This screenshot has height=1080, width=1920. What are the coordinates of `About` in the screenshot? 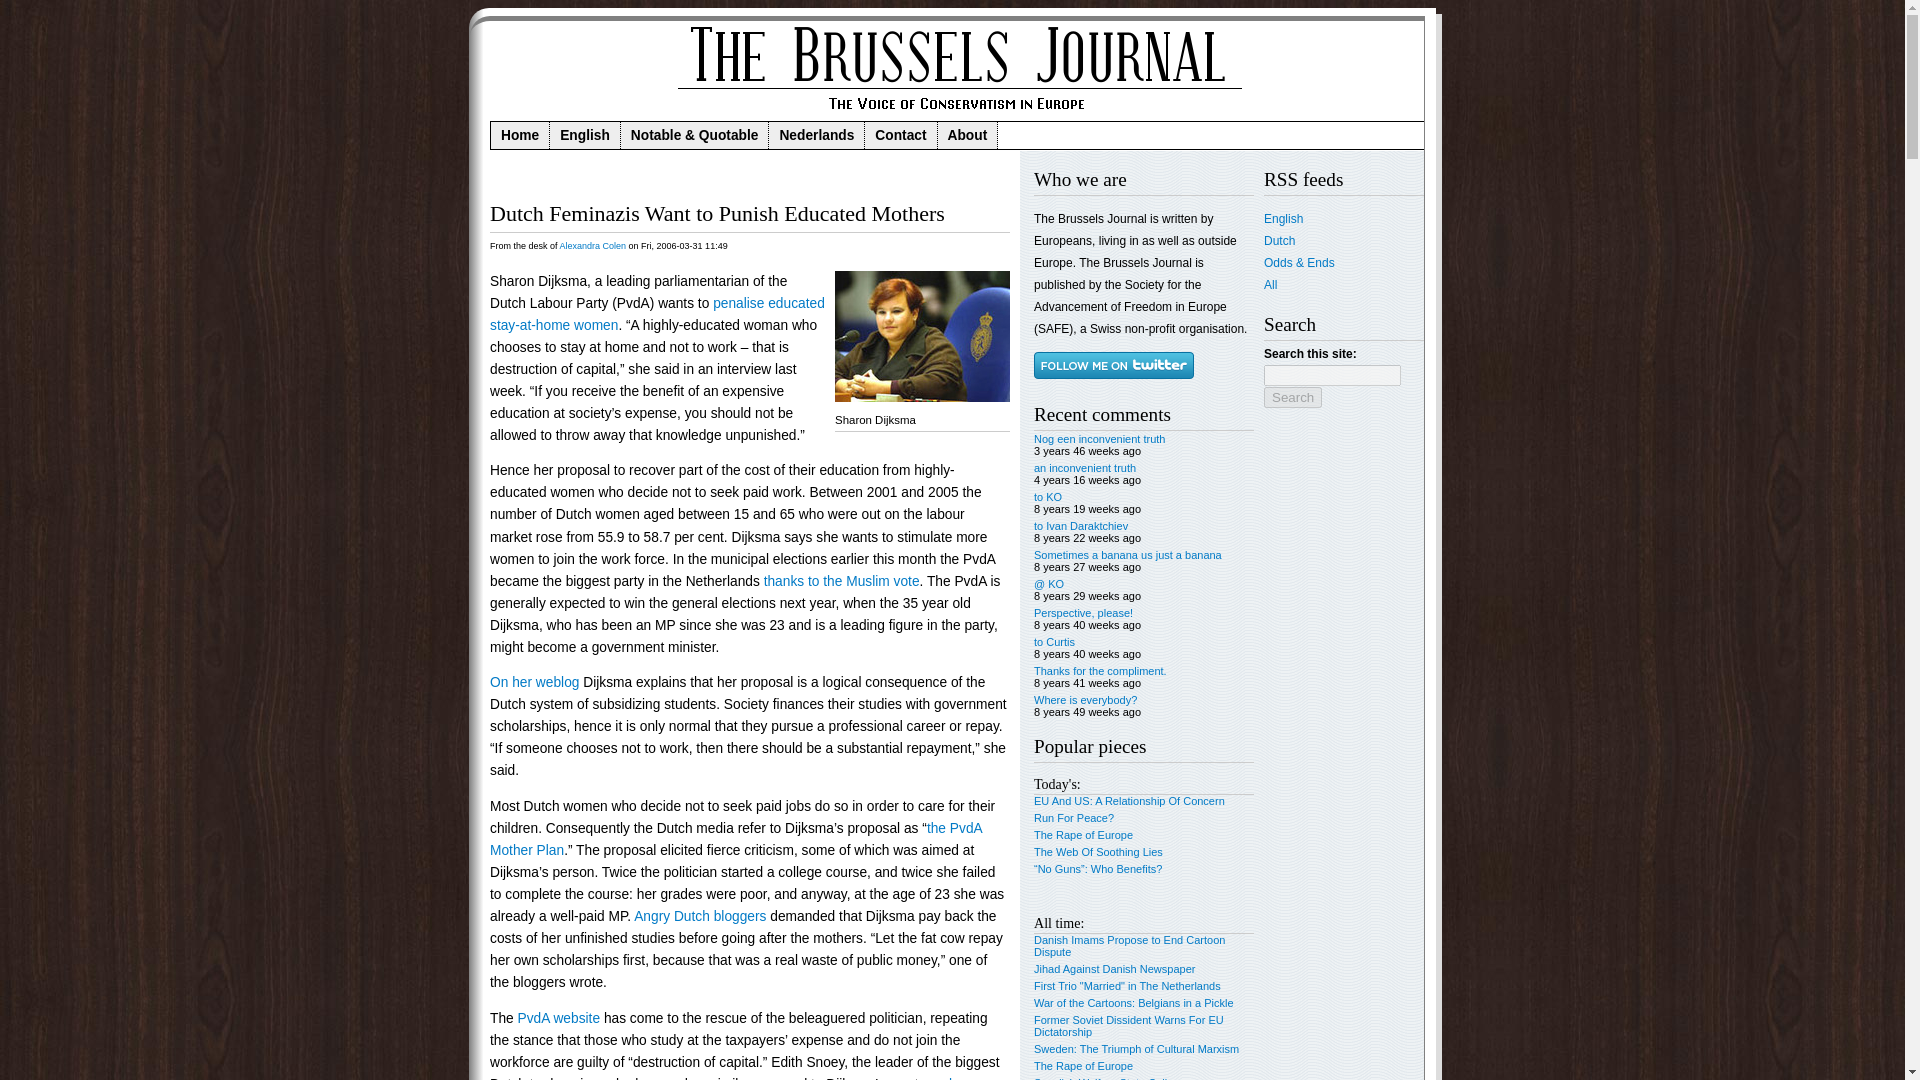 It's located at (968, 136).